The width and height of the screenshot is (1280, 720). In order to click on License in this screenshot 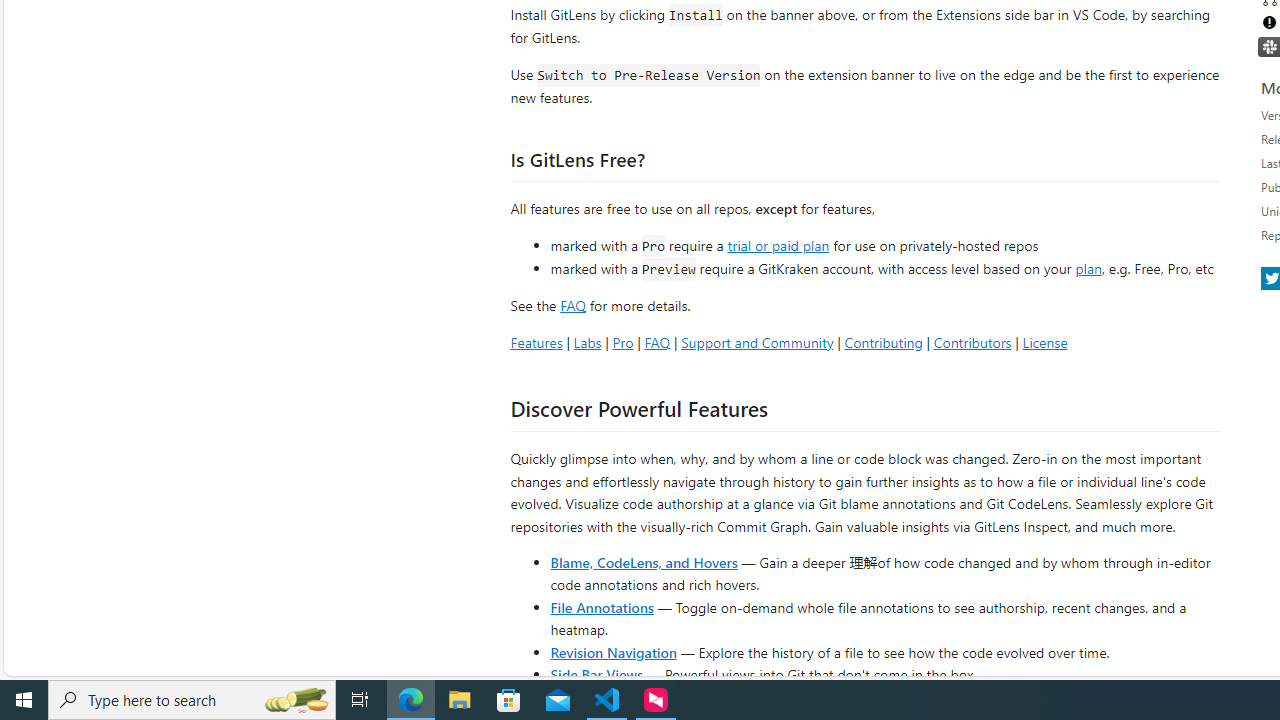, I will do `click(1044, 342)`.